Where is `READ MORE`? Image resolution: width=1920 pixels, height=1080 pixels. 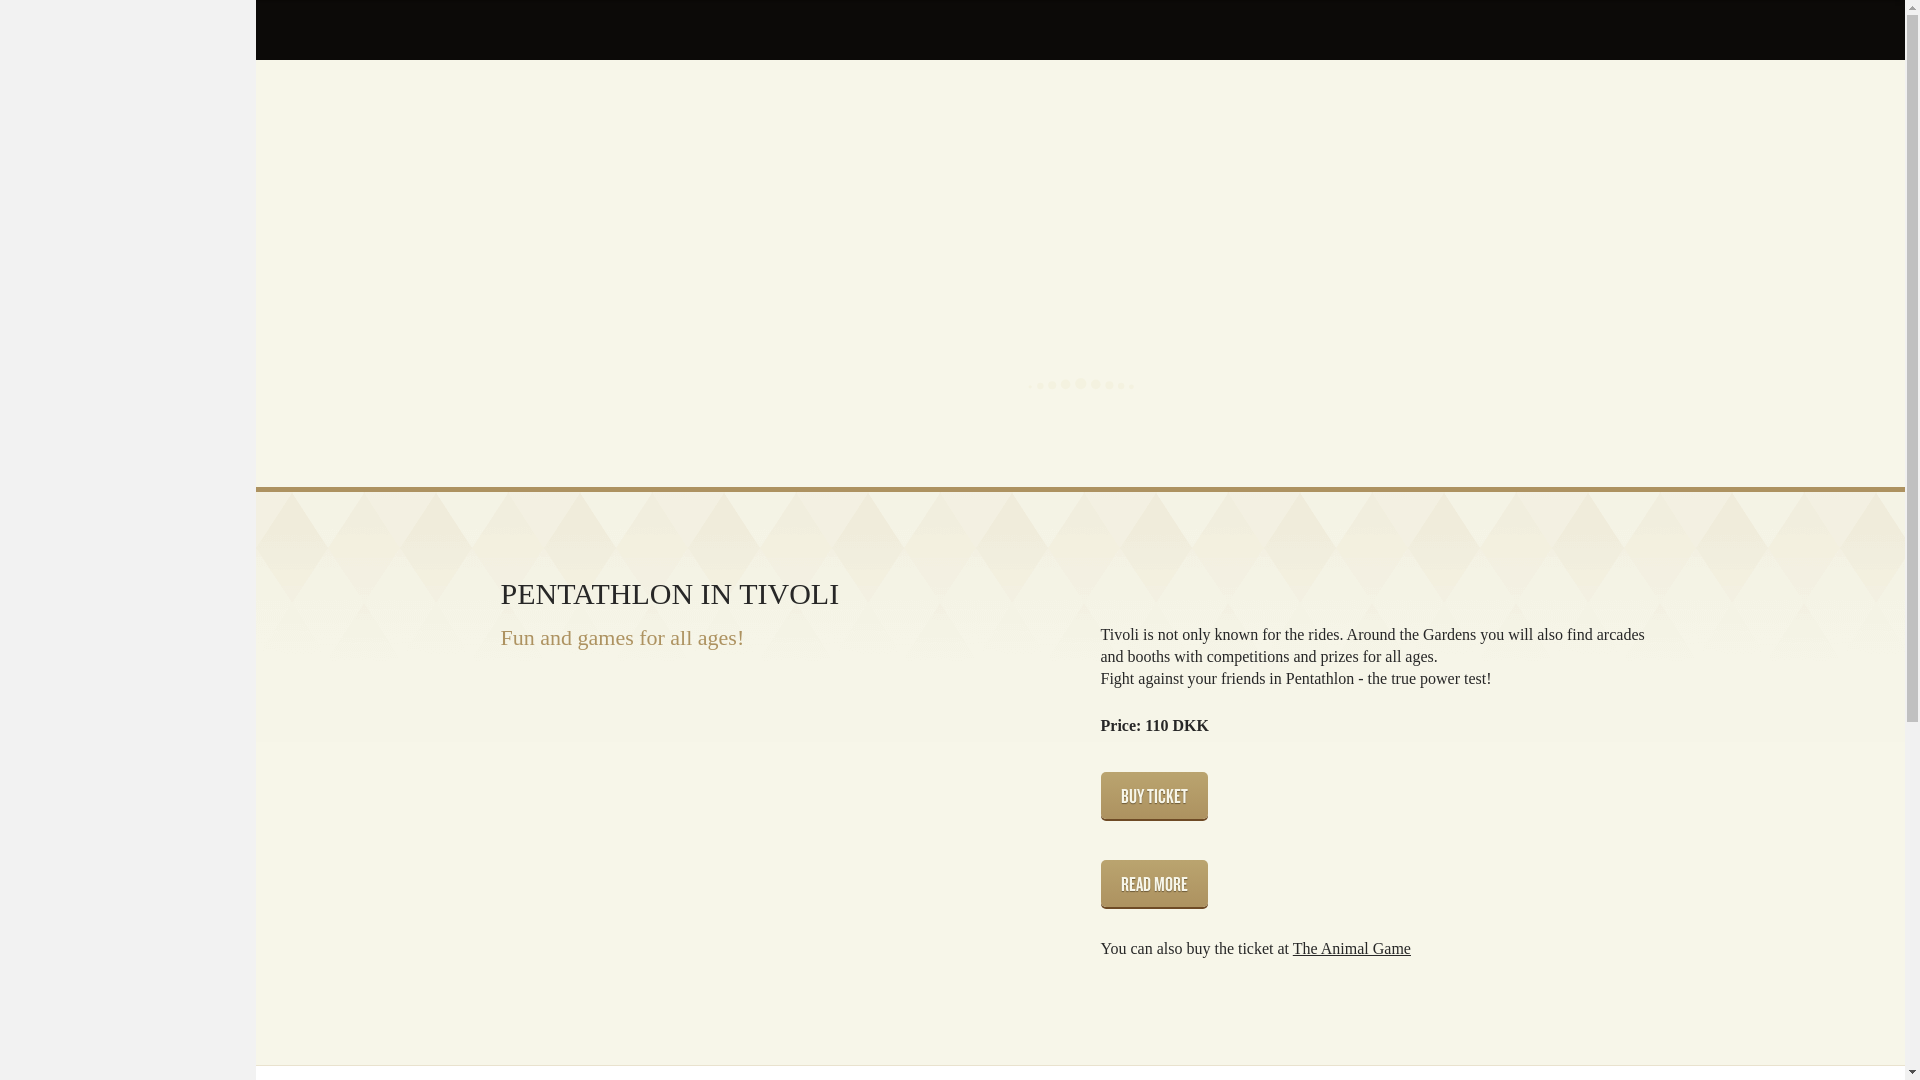 READ MORE is located at coordinates (1154, 883).